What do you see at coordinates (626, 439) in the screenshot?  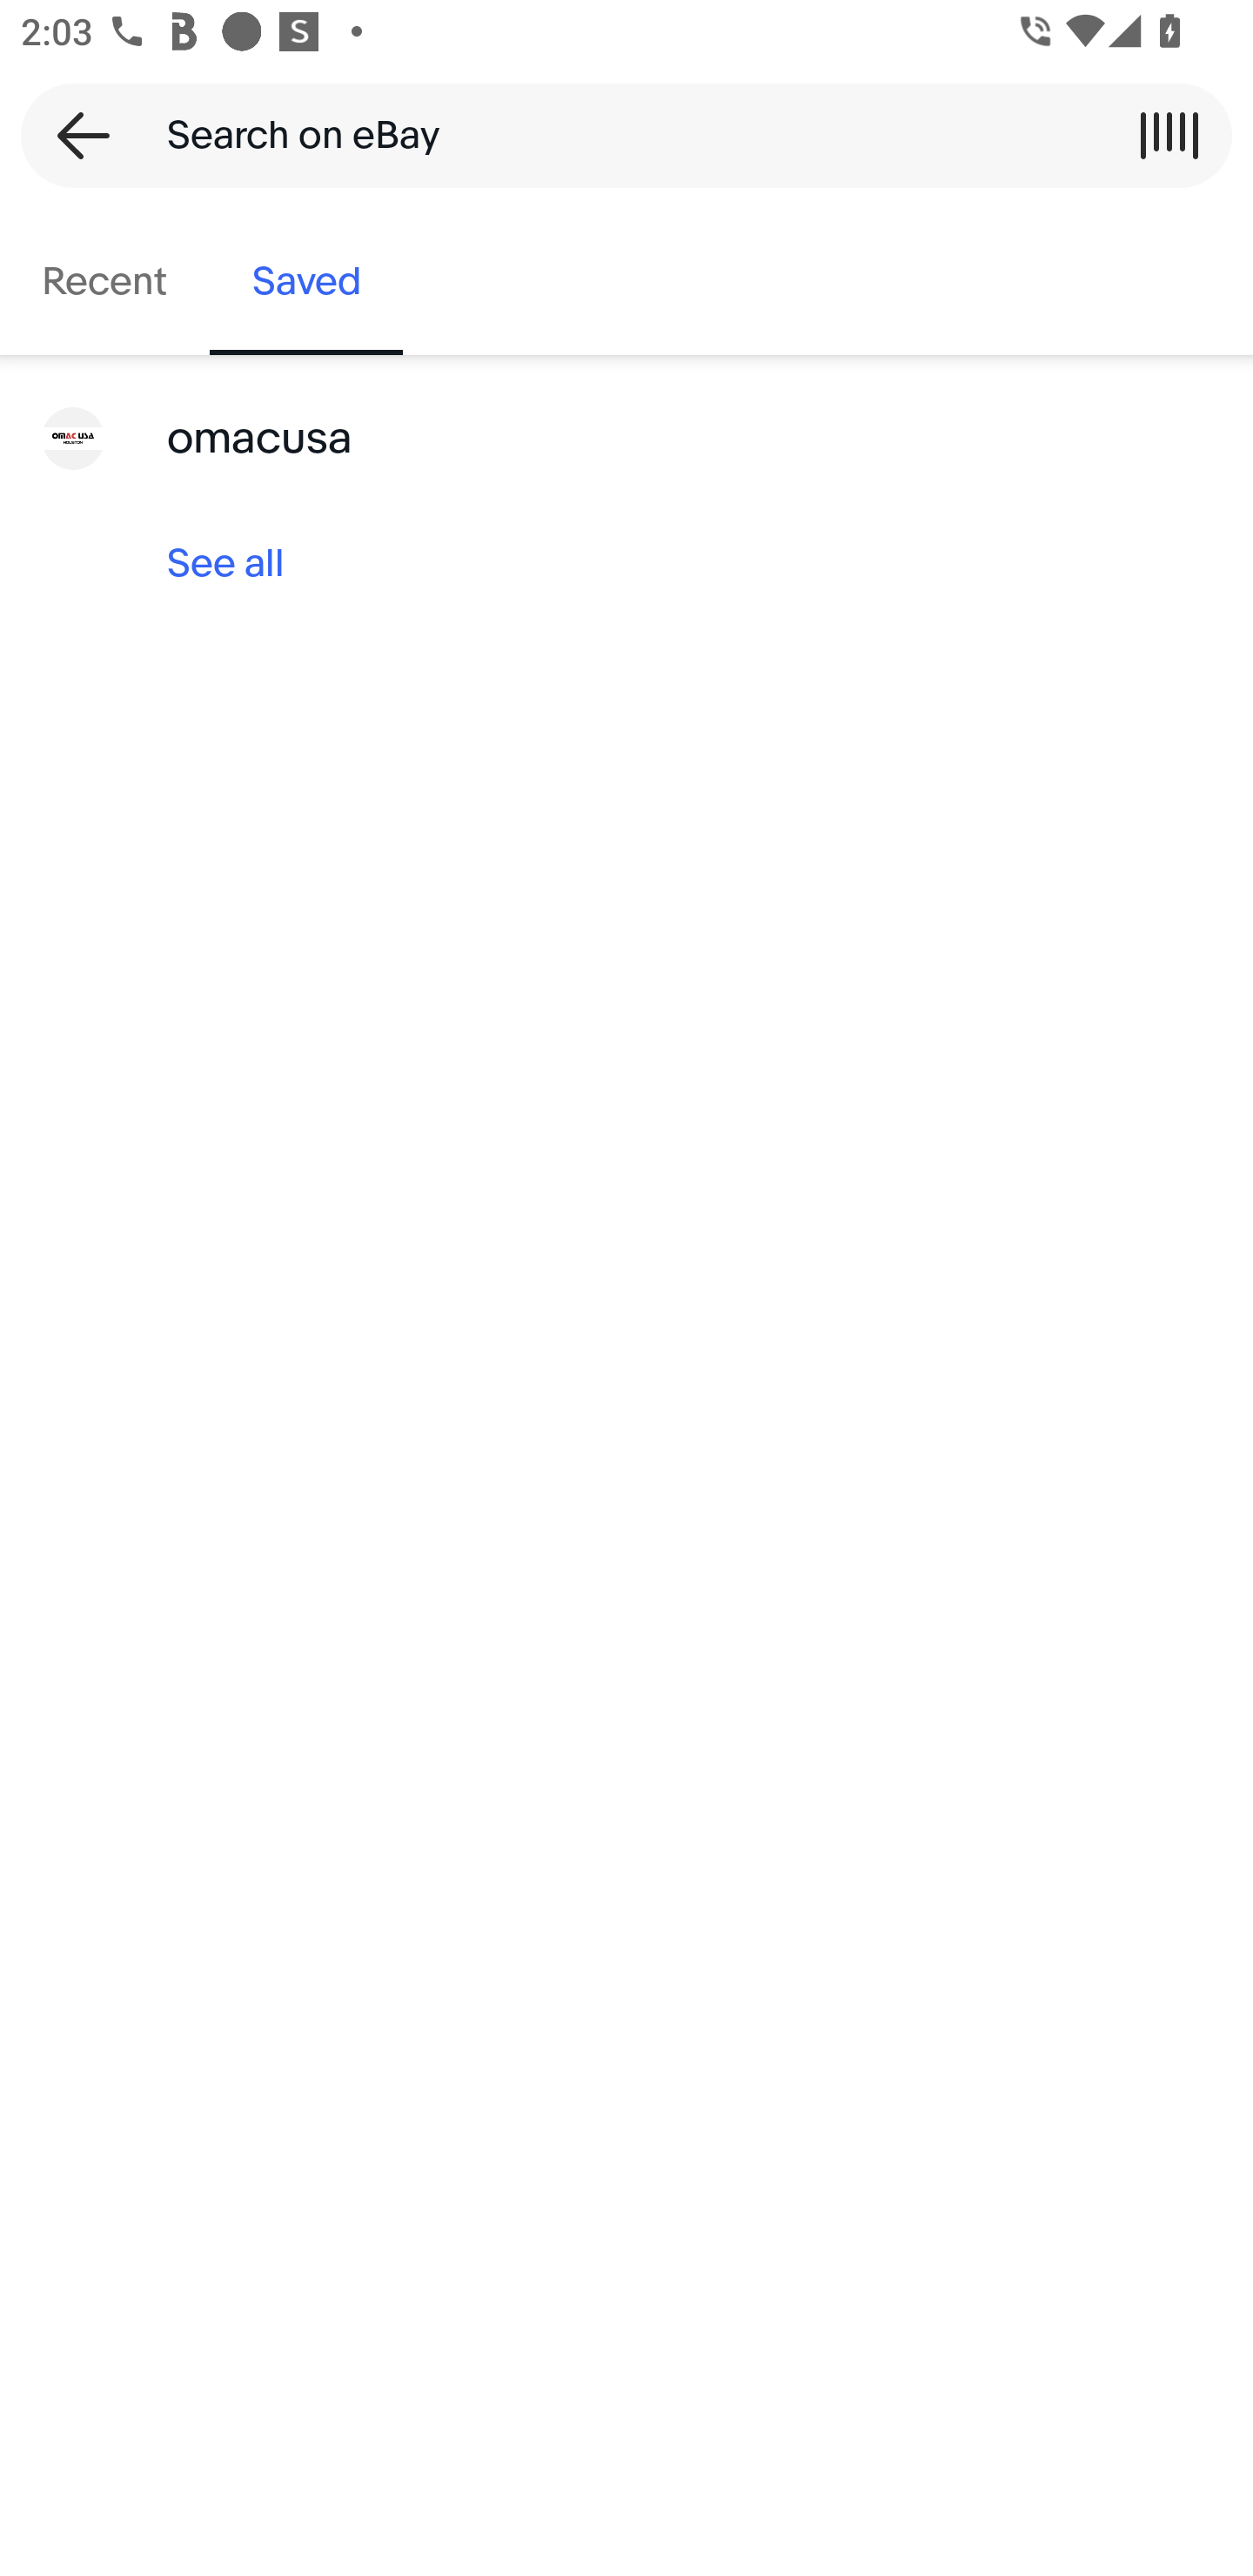 I see `User Search omacusa: omacusa` at bounding box center [626, 439].